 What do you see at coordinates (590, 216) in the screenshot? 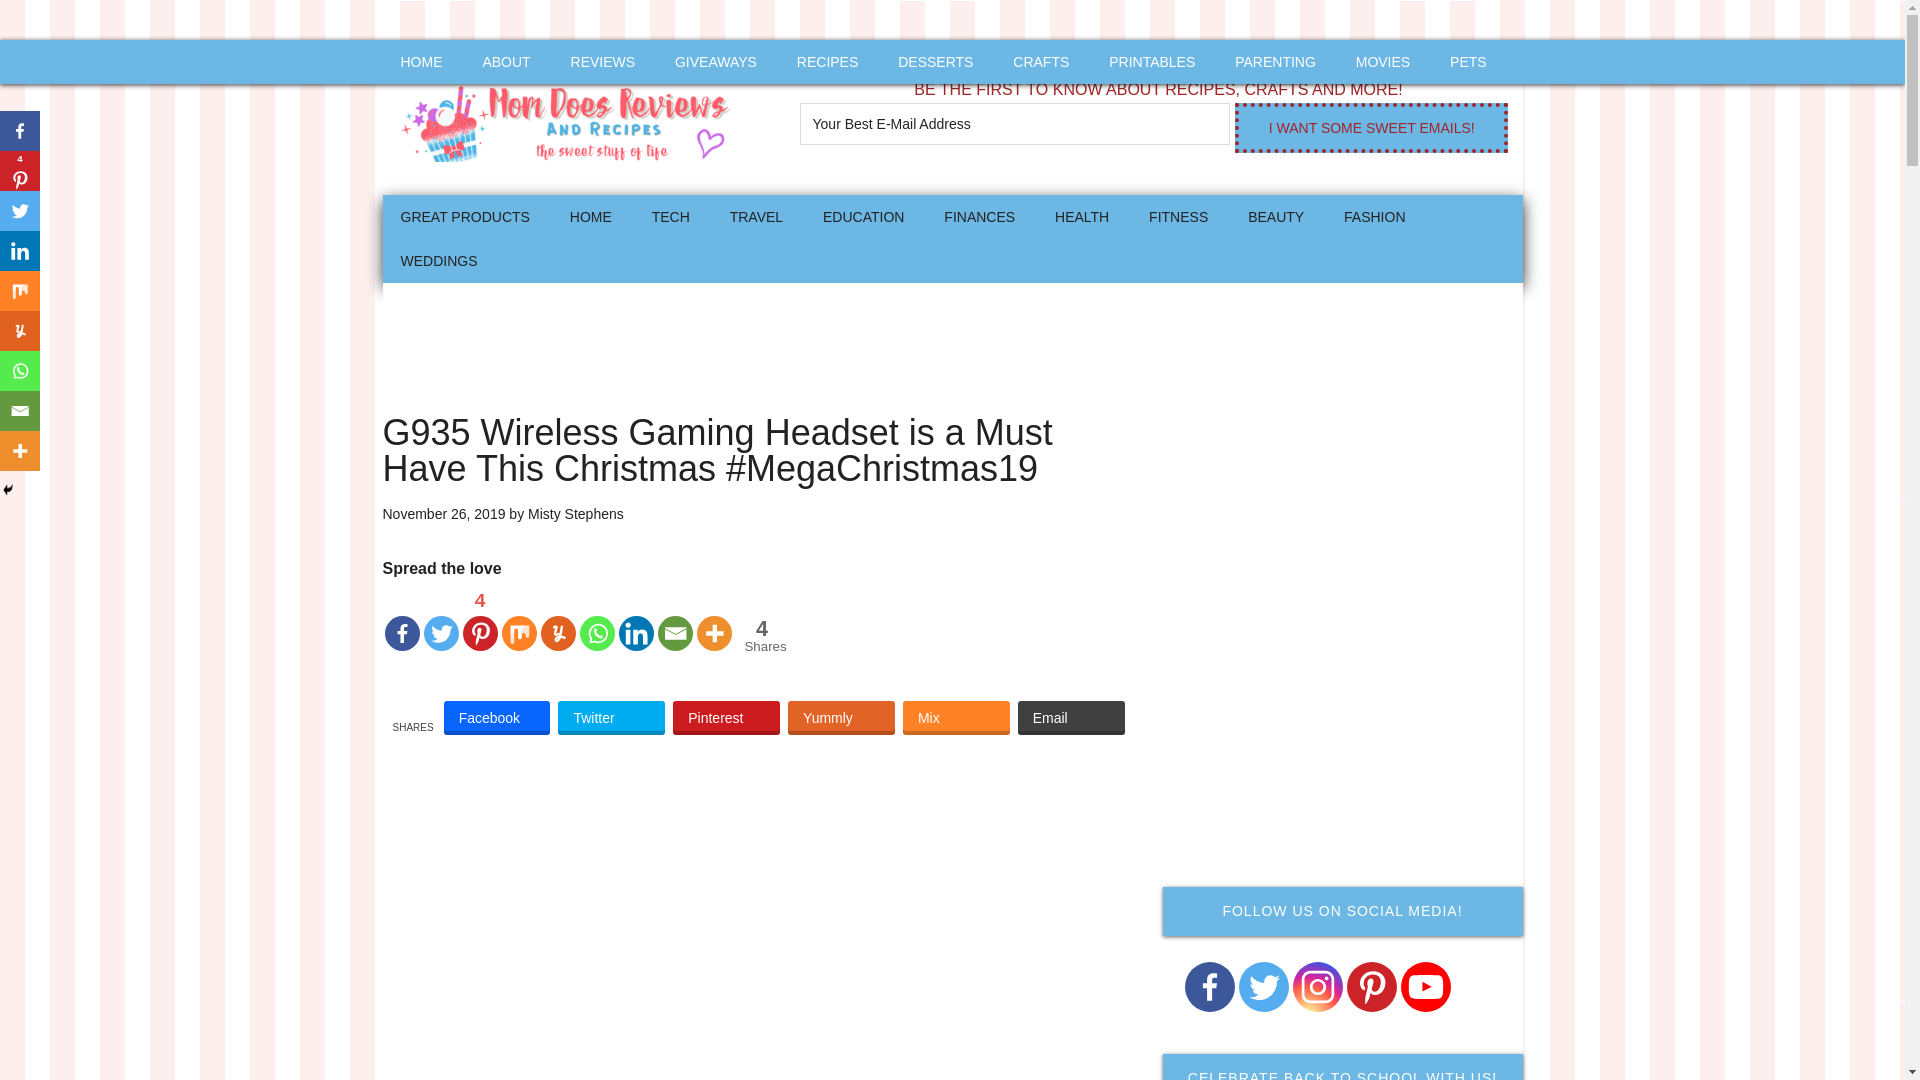
I see `Home` at bounding box center [590, 216].